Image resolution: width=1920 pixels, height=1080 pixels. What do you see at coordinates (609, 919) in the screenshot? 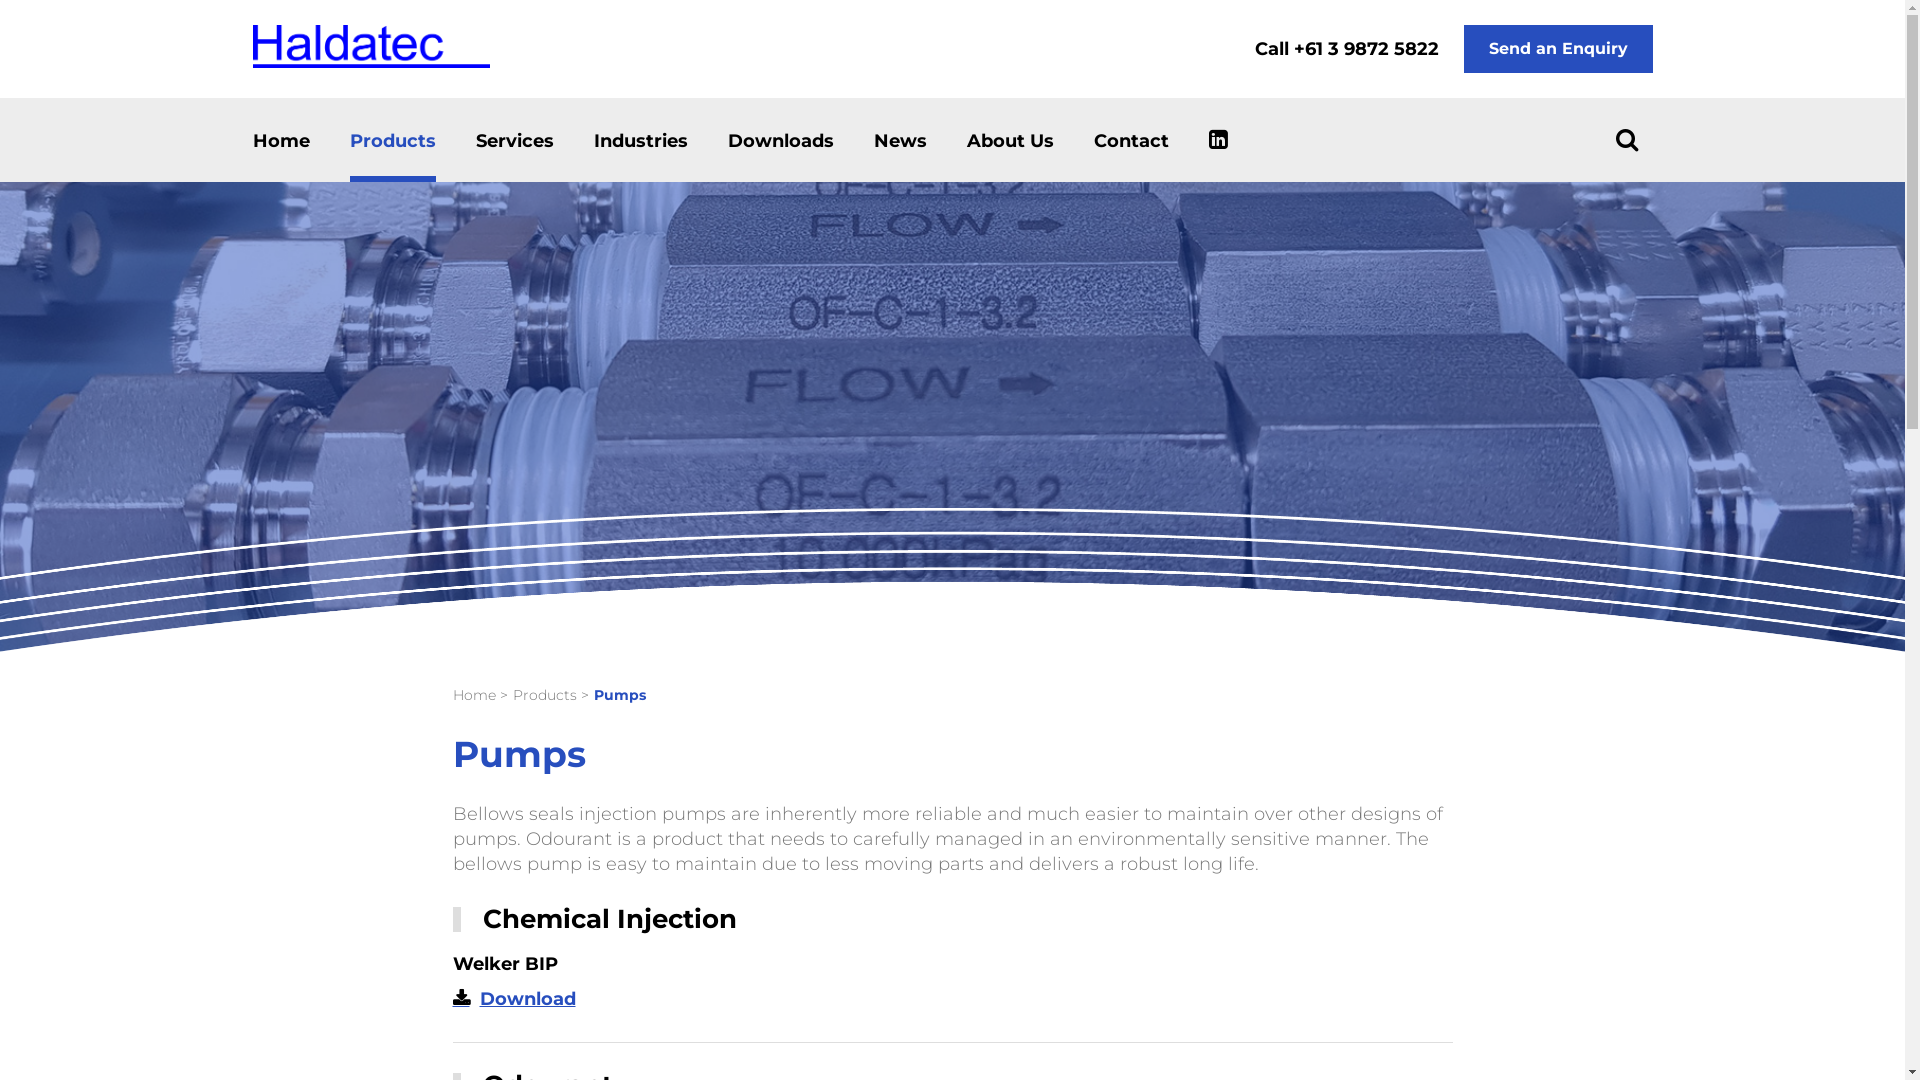
I see `Chemical Injection` at bounding box center [609, 919].